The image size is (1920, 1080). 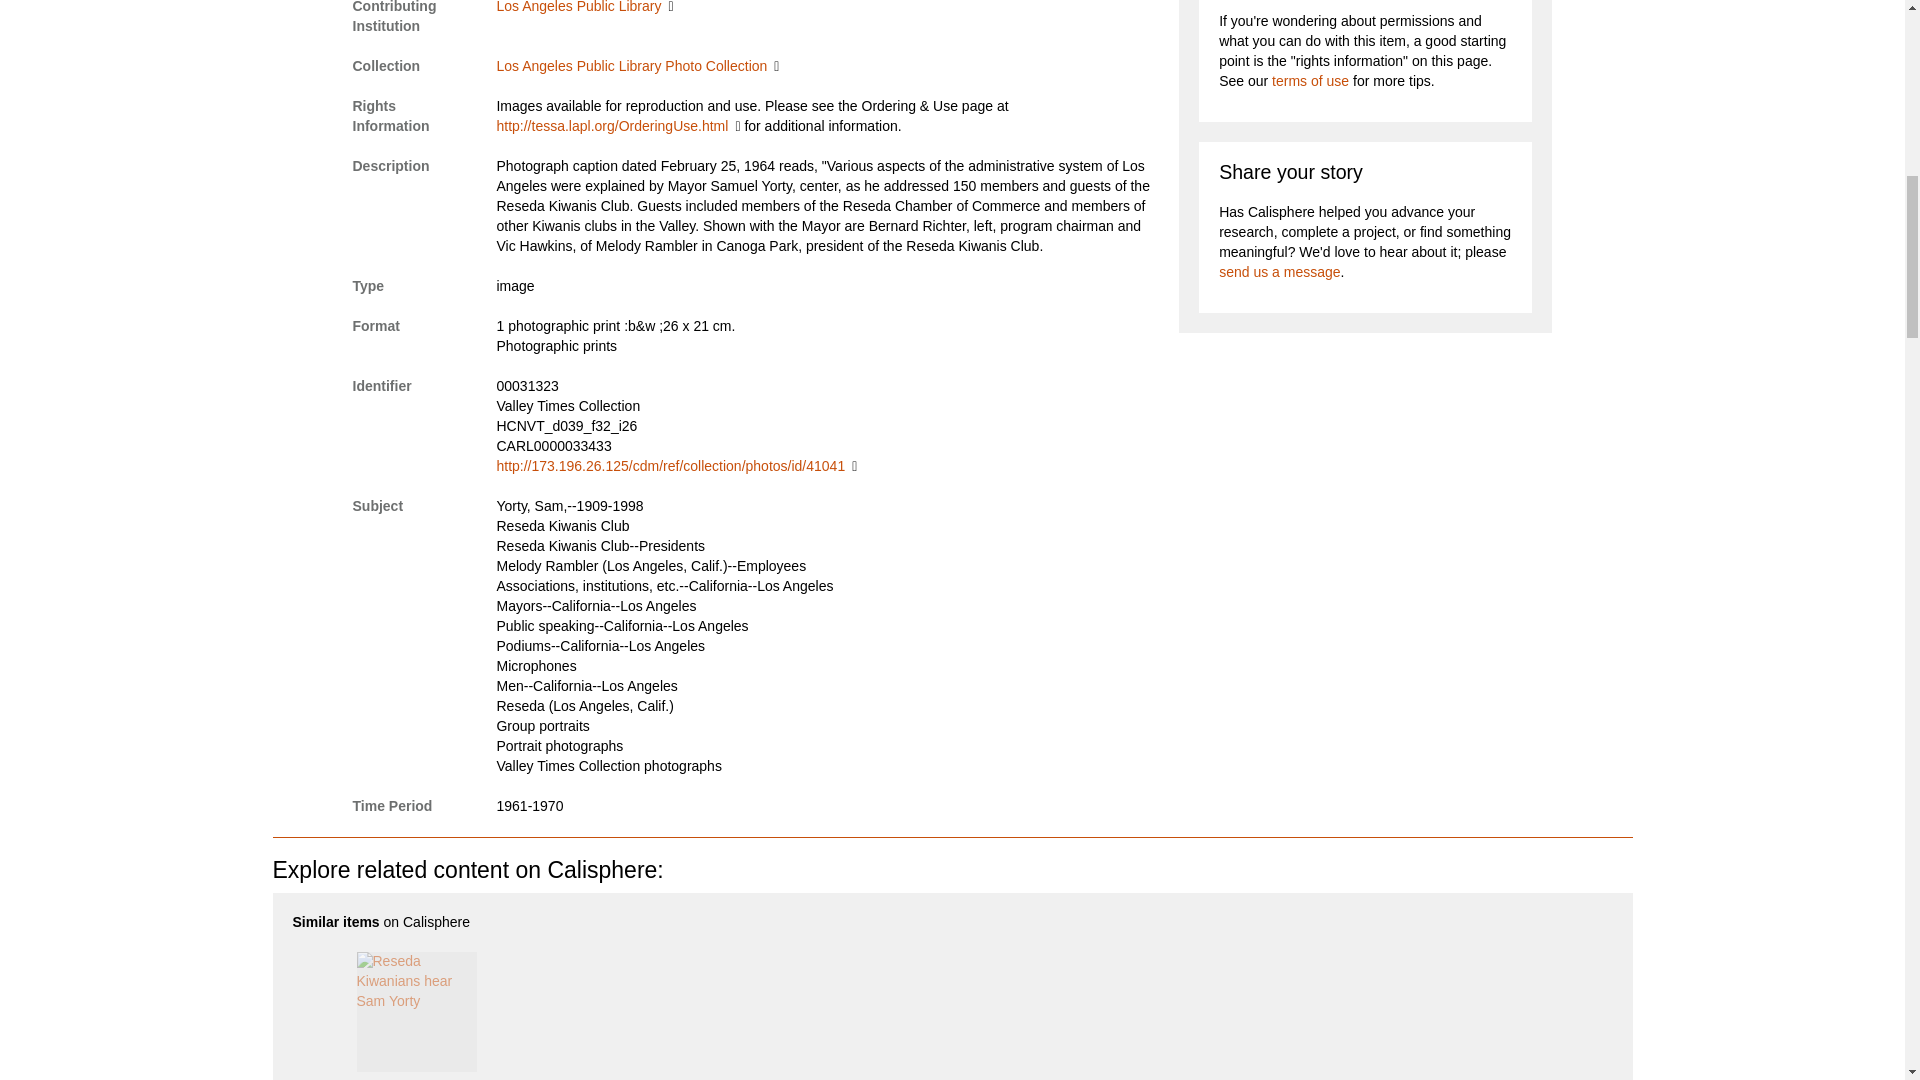 What do you see at coordinates (584, 7) in the screenshot?
I see `Los Angeles Public Library` at bounding box center [584, 7].